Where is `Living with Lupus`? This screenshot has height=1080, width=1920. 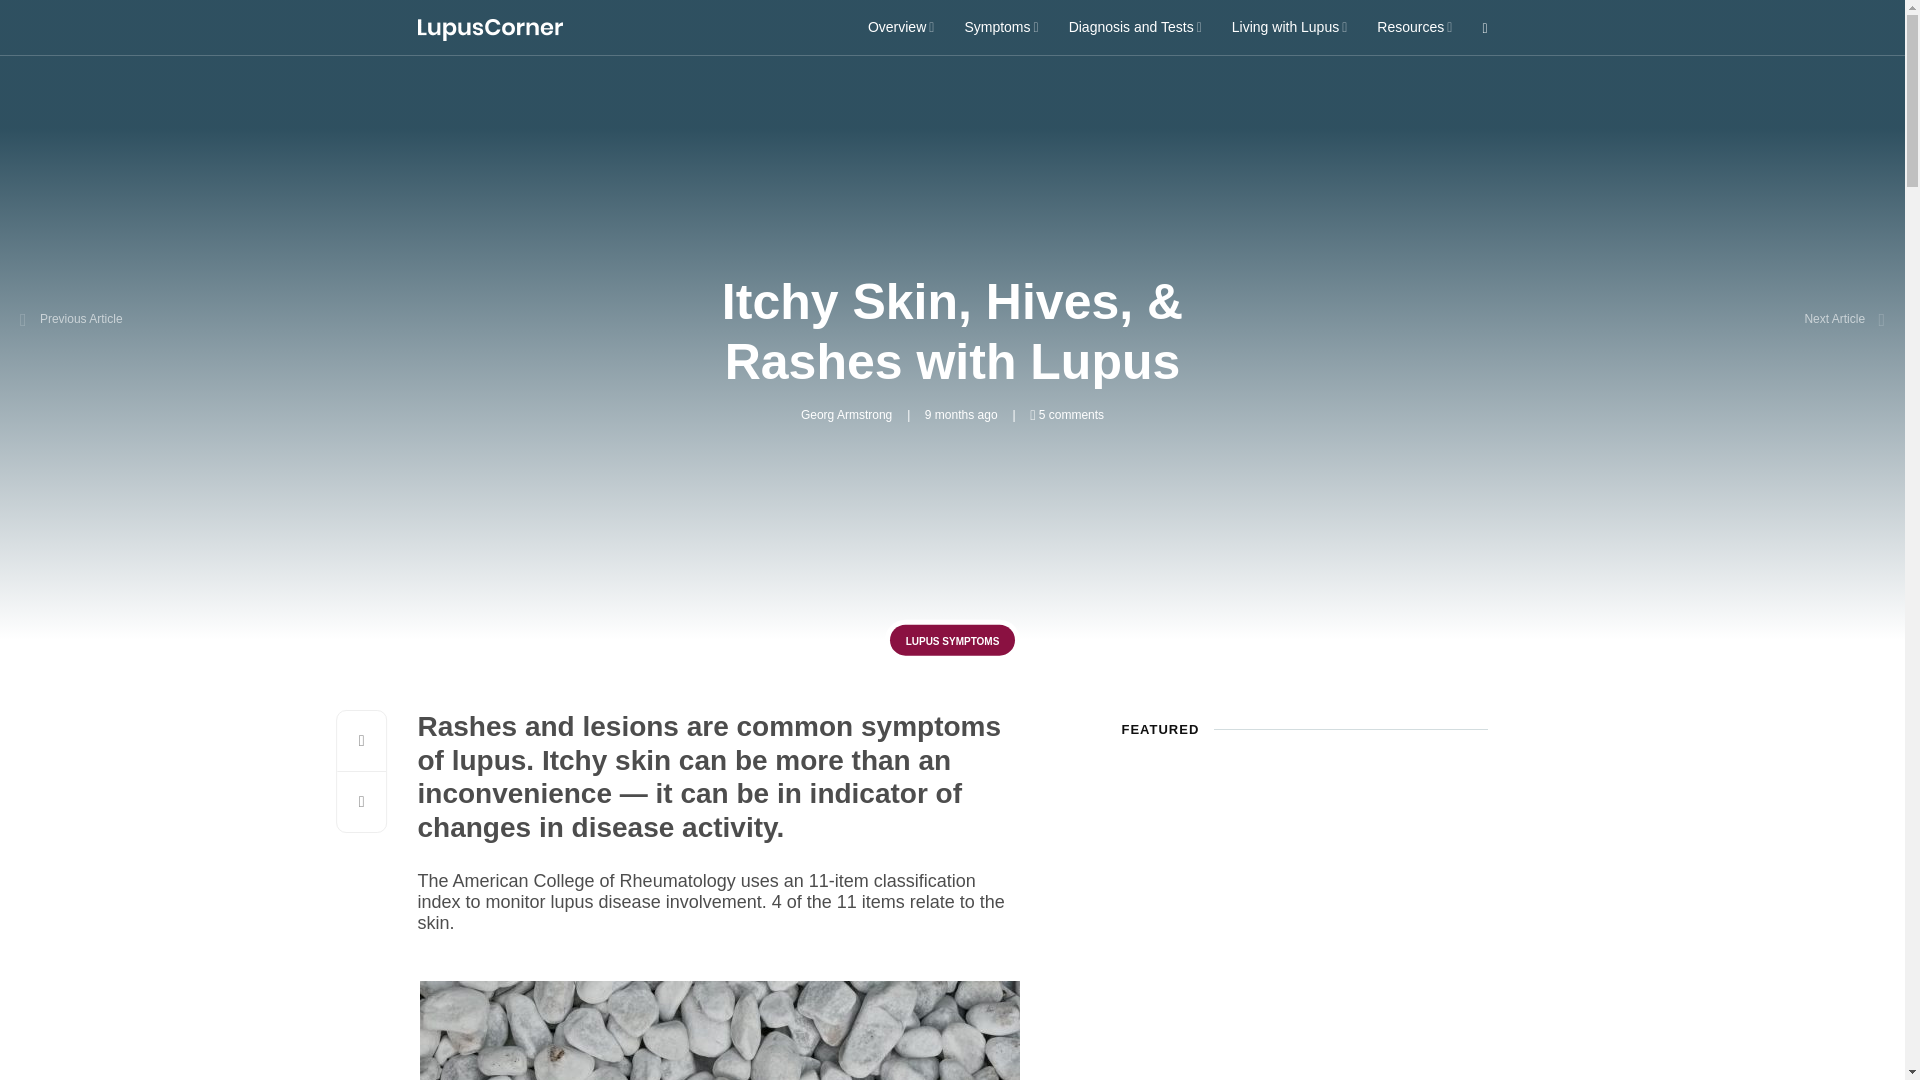 Living with Lupus is located at coordinates (1290, 27).